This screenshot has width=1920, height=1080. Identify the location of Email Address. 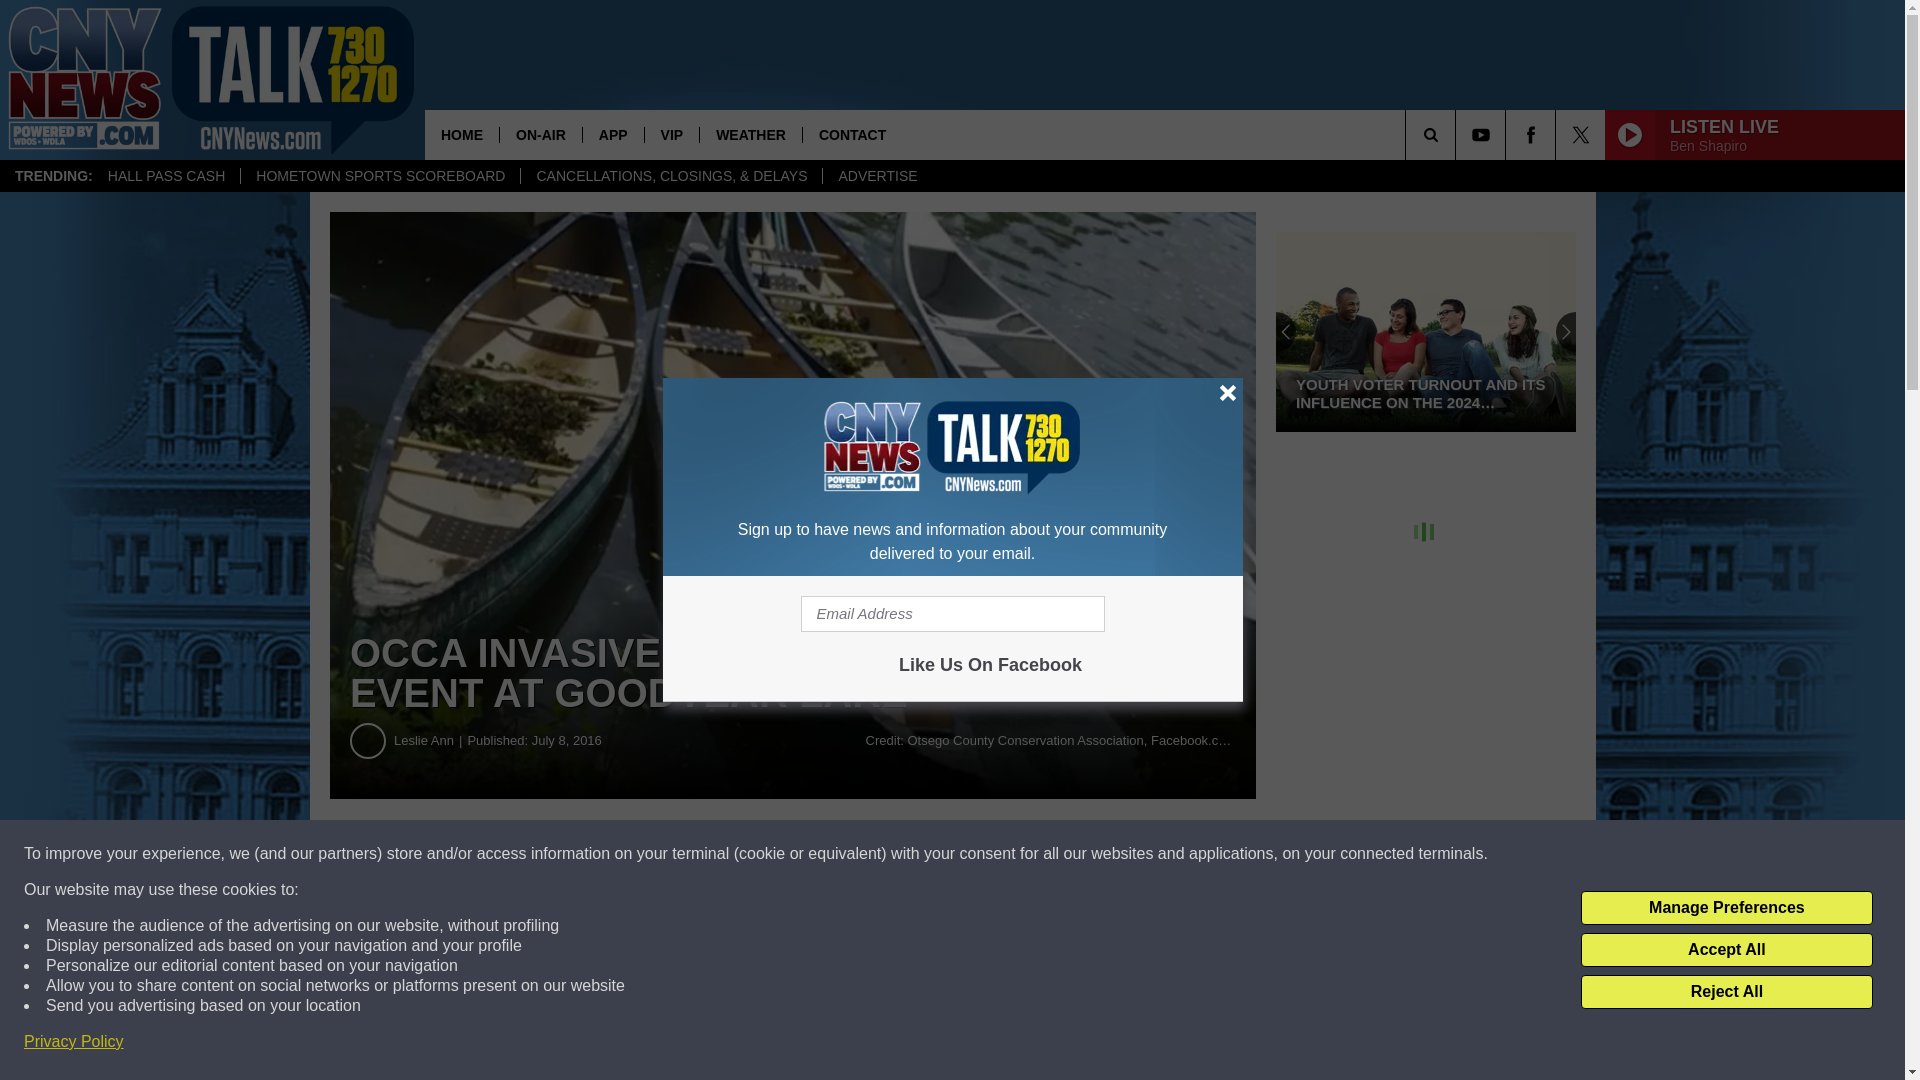
(952, 614).